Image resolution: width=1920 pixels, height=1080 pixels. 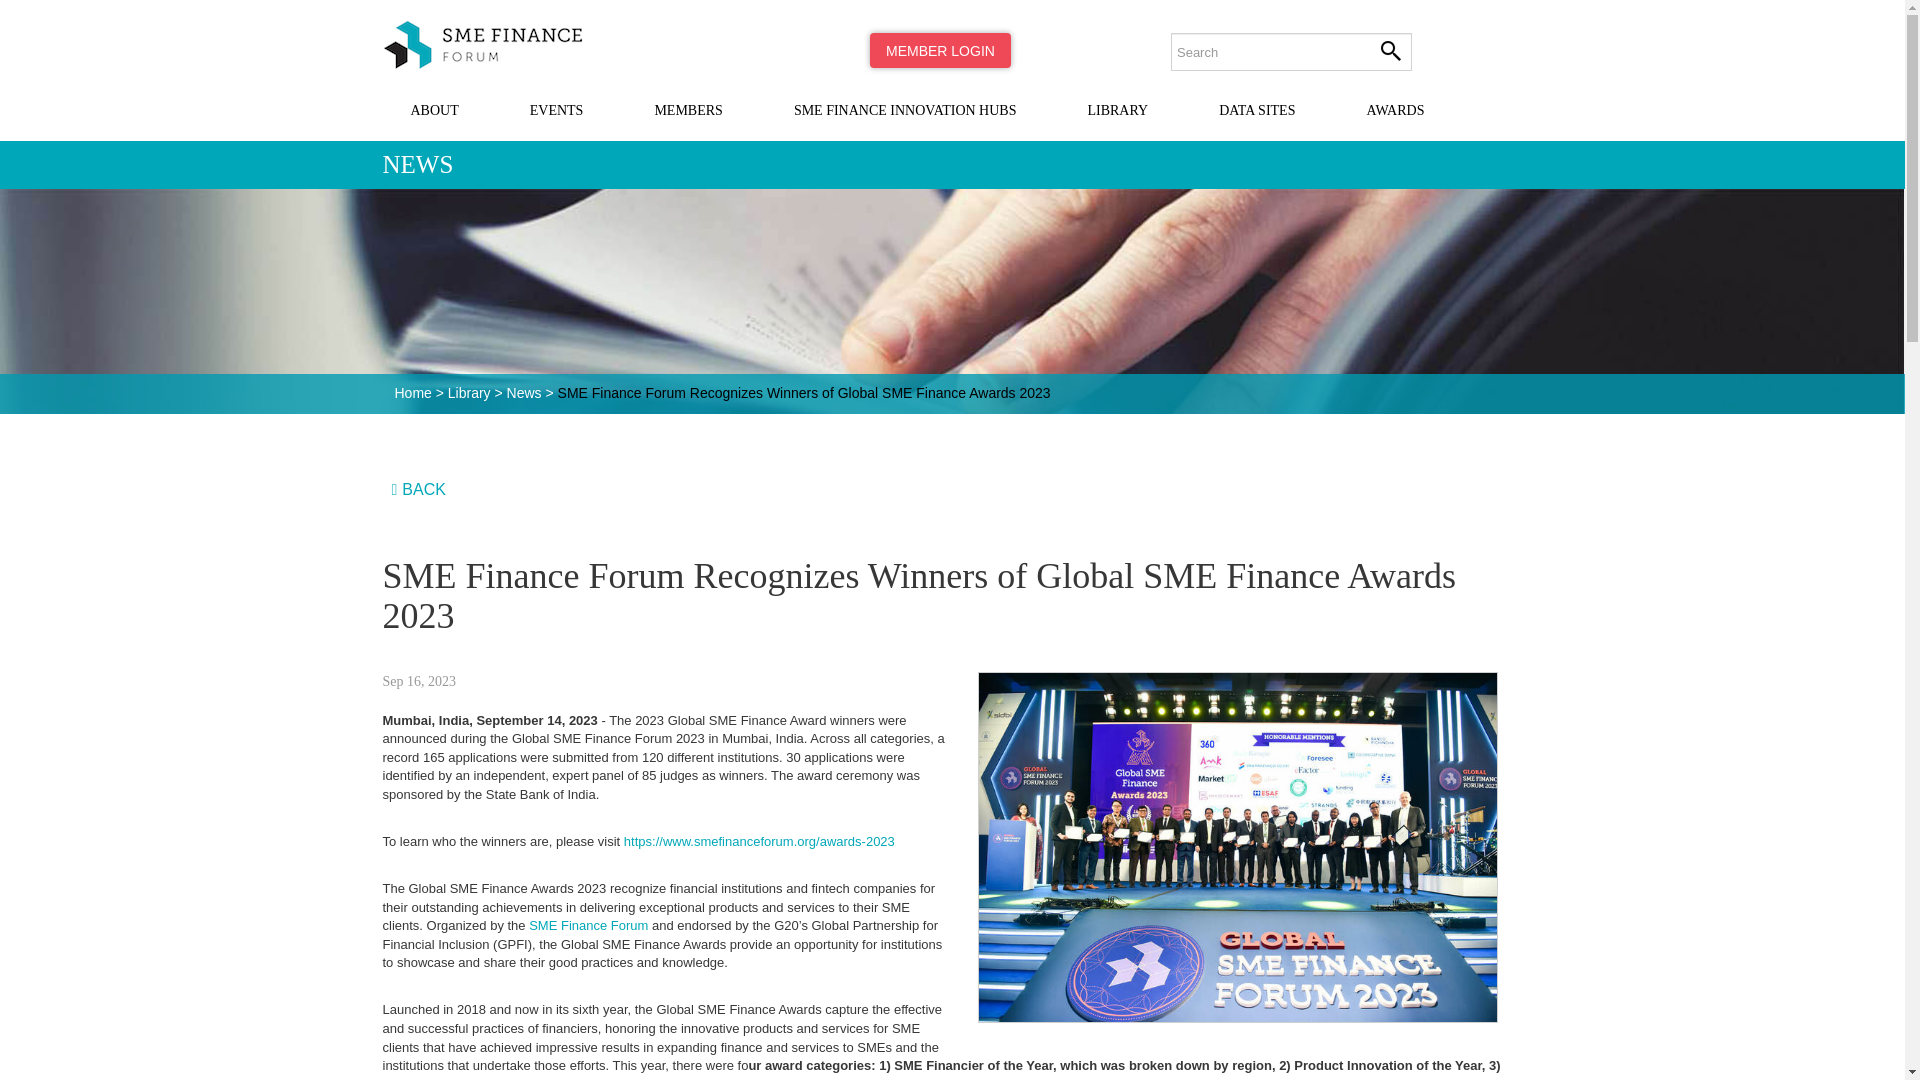 I want to click on ABOUT, so click(x=434, y=114).